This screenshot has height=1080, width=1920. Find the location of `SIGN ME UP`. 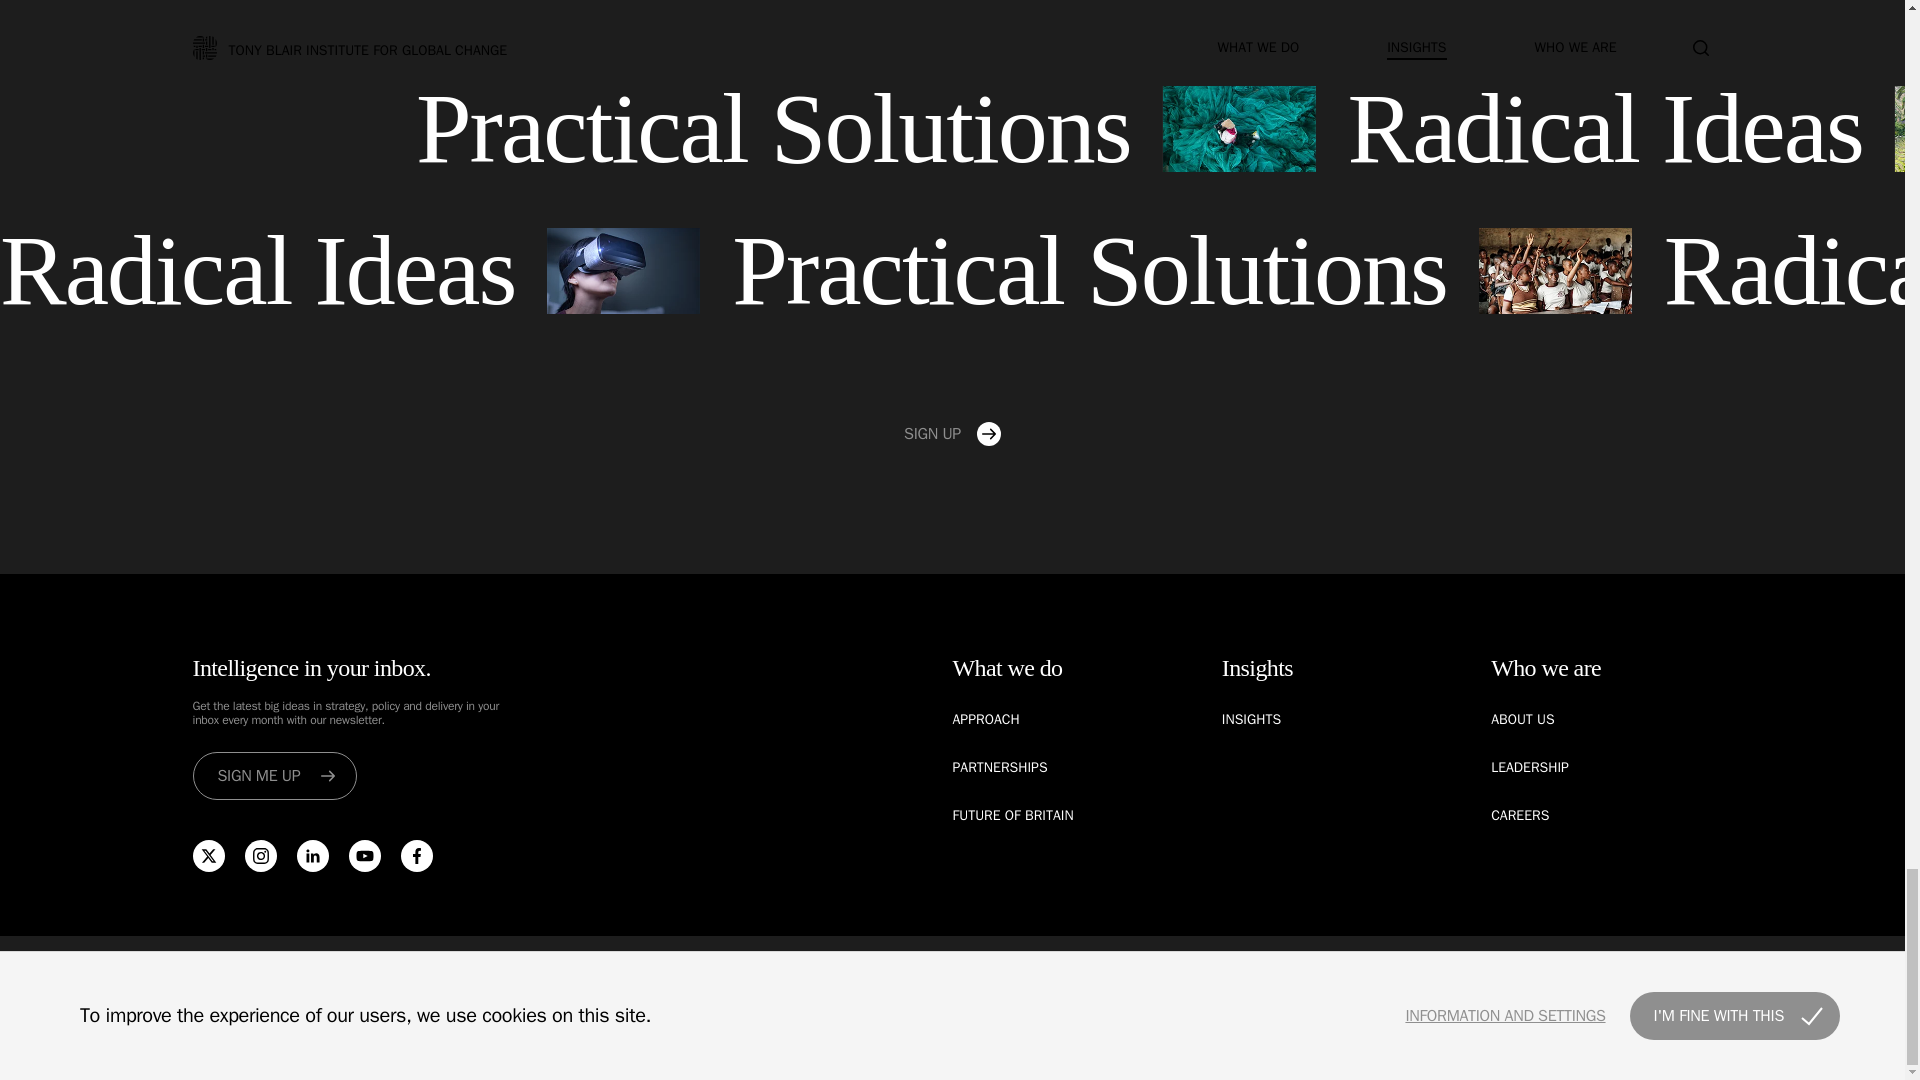

SIGN ME UP is located at coordinates (274, 776).